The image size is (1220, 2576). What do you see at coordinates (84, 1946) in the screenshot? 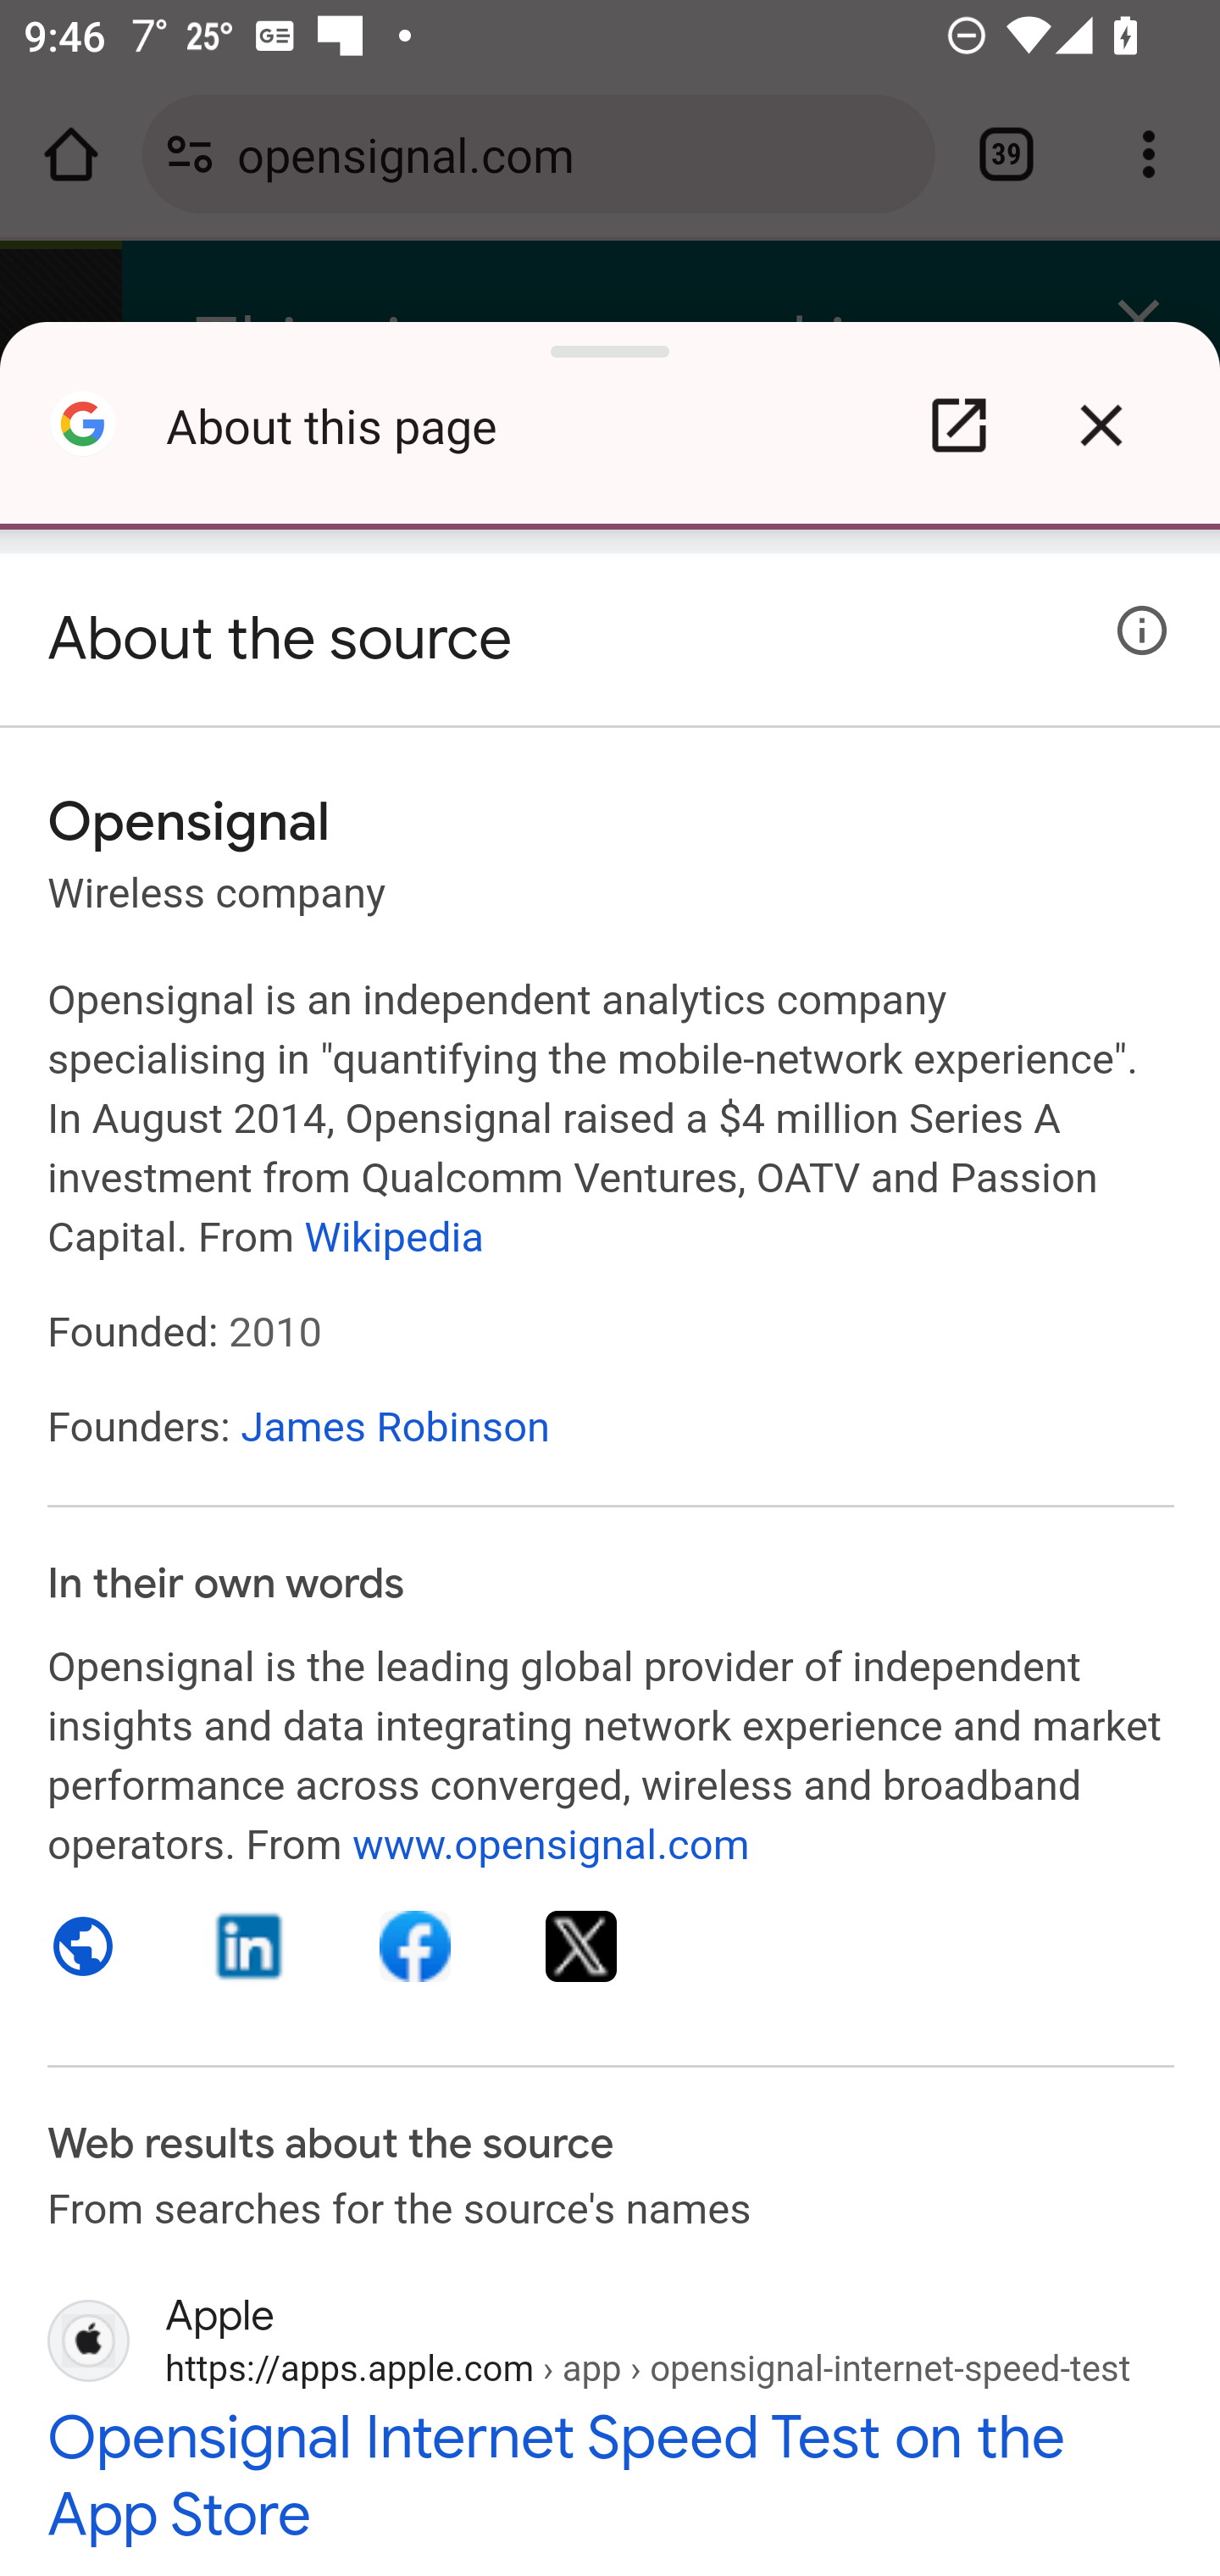
I see `Official site, Opensignal` at bounding box center [84, 1946].